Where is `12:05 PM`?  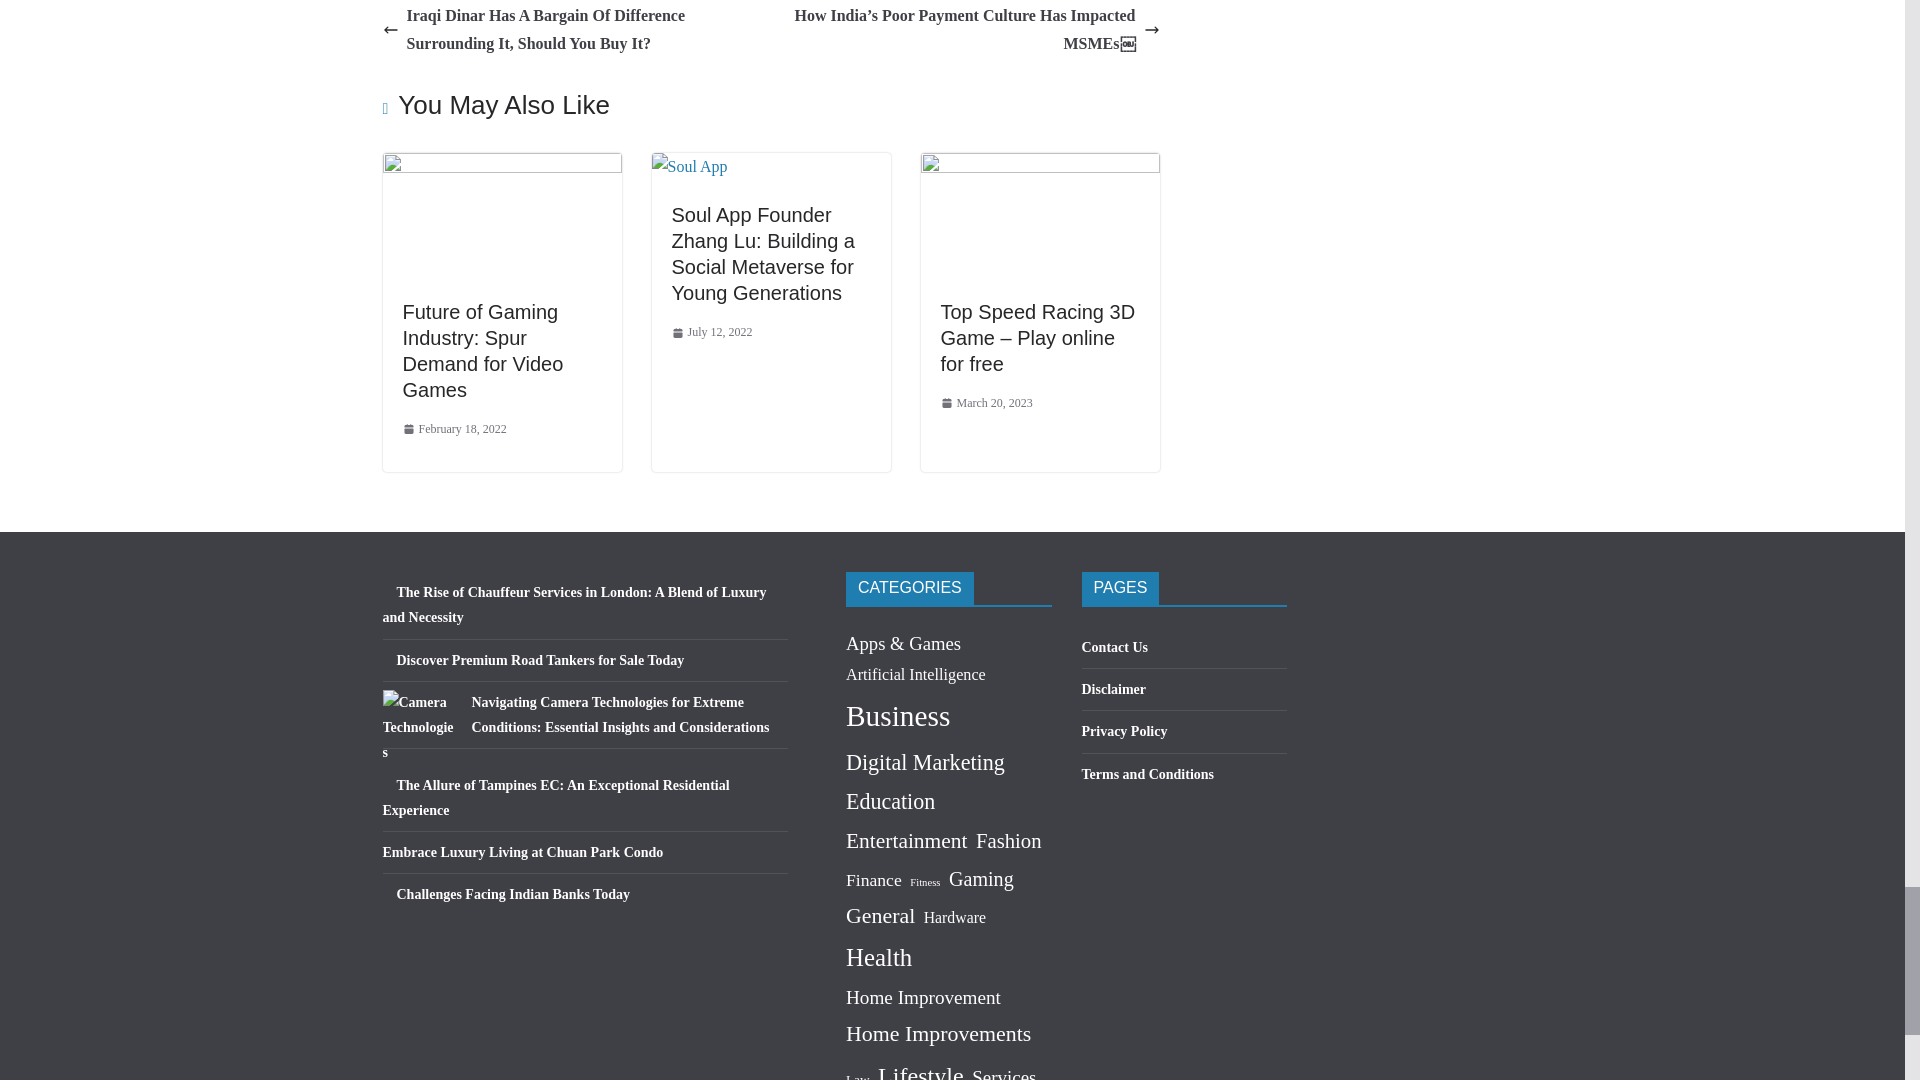
12:05 PM is located at coordinates (712, 332).